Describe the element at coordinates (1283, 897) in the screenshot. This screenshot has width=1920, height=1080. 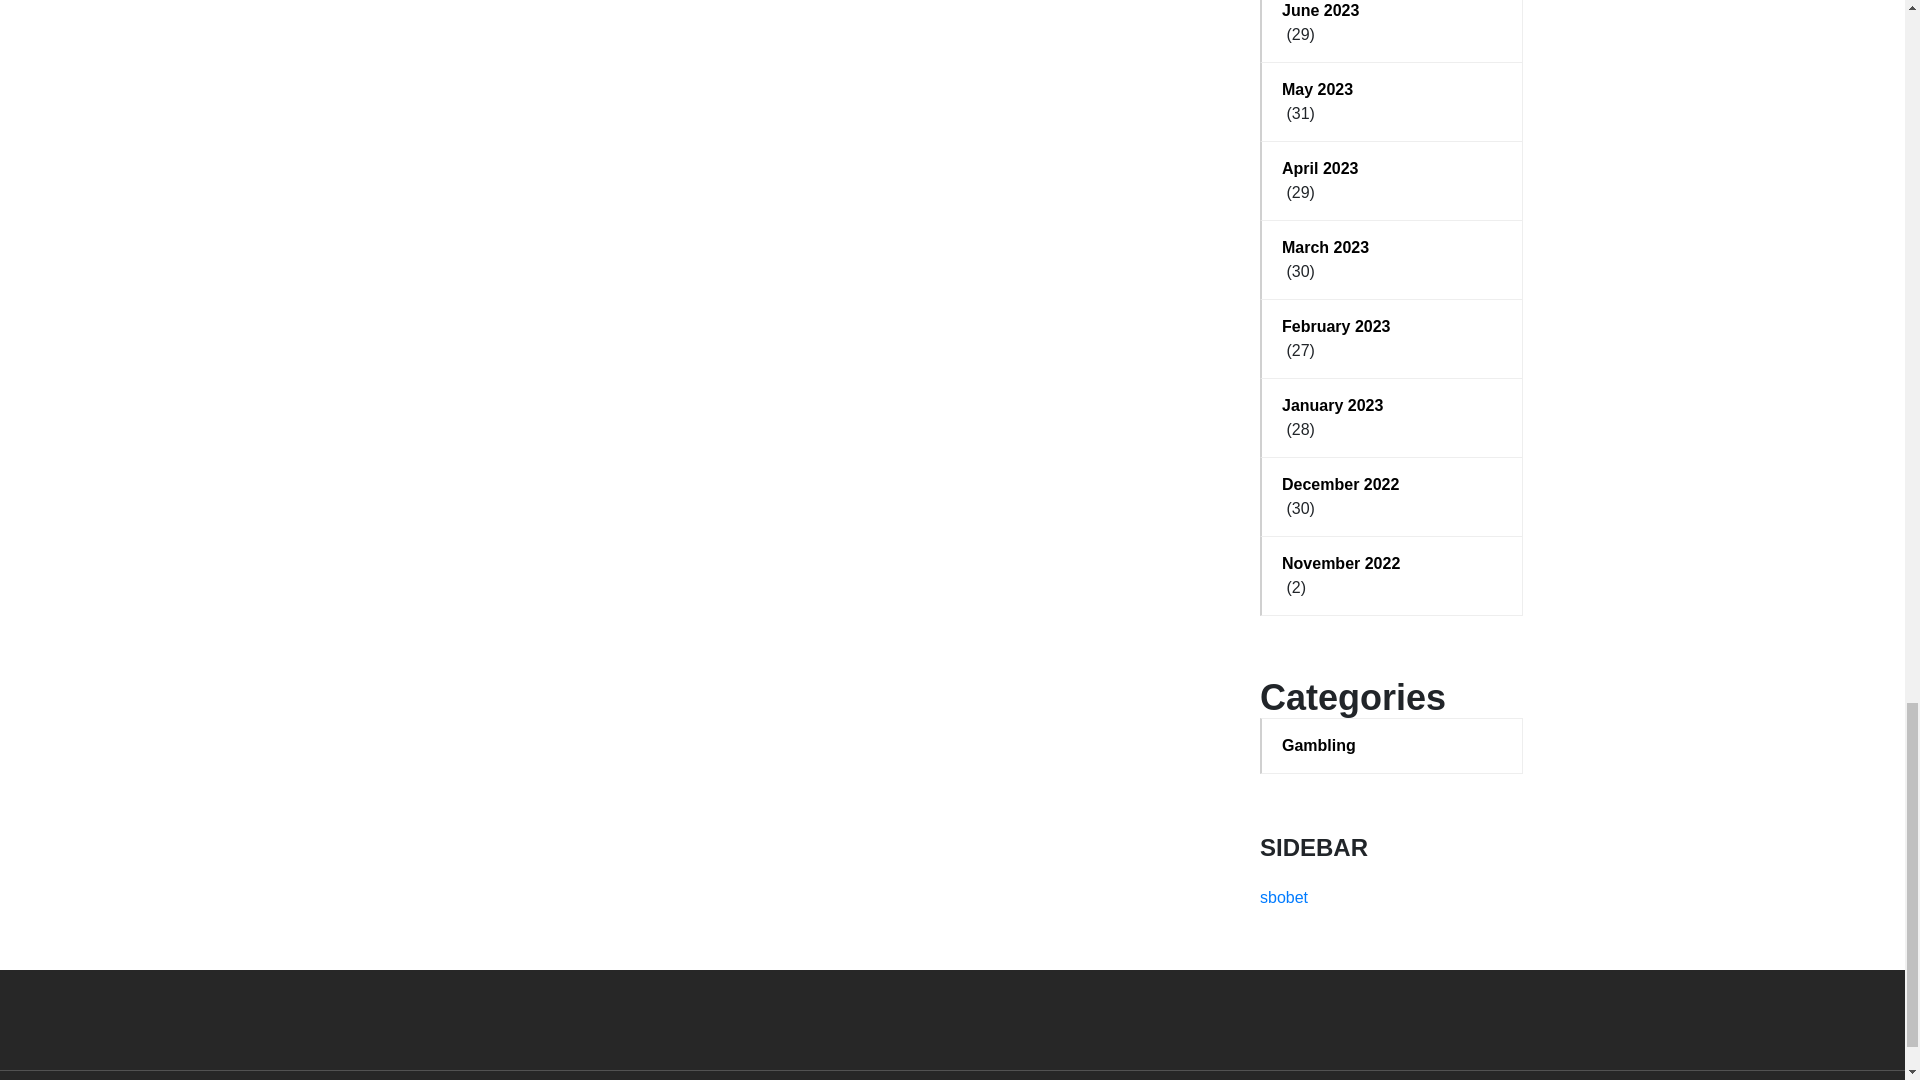
I see `sbobet` at that location.